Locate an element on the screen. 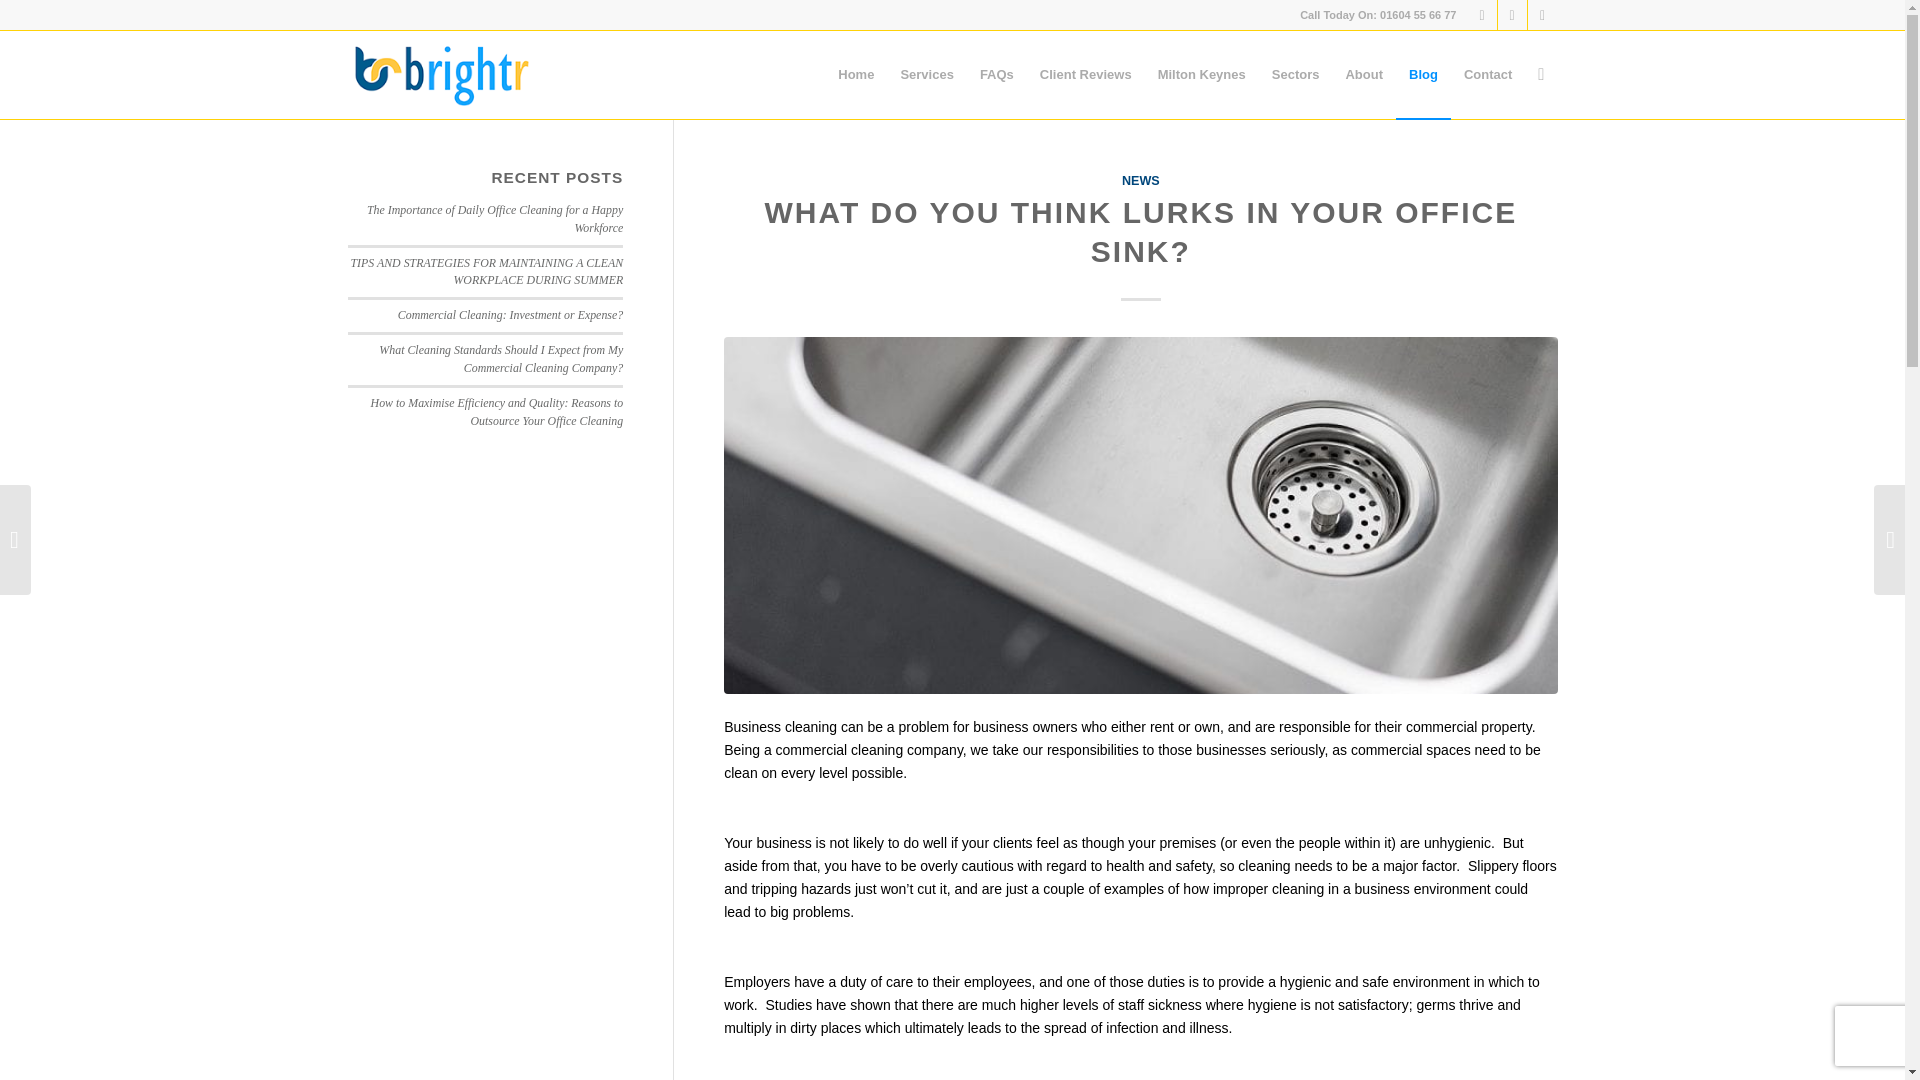 The width and height of the screenshot is (1920, 1080). LinkedIn is located at coordinates (1542, 15).